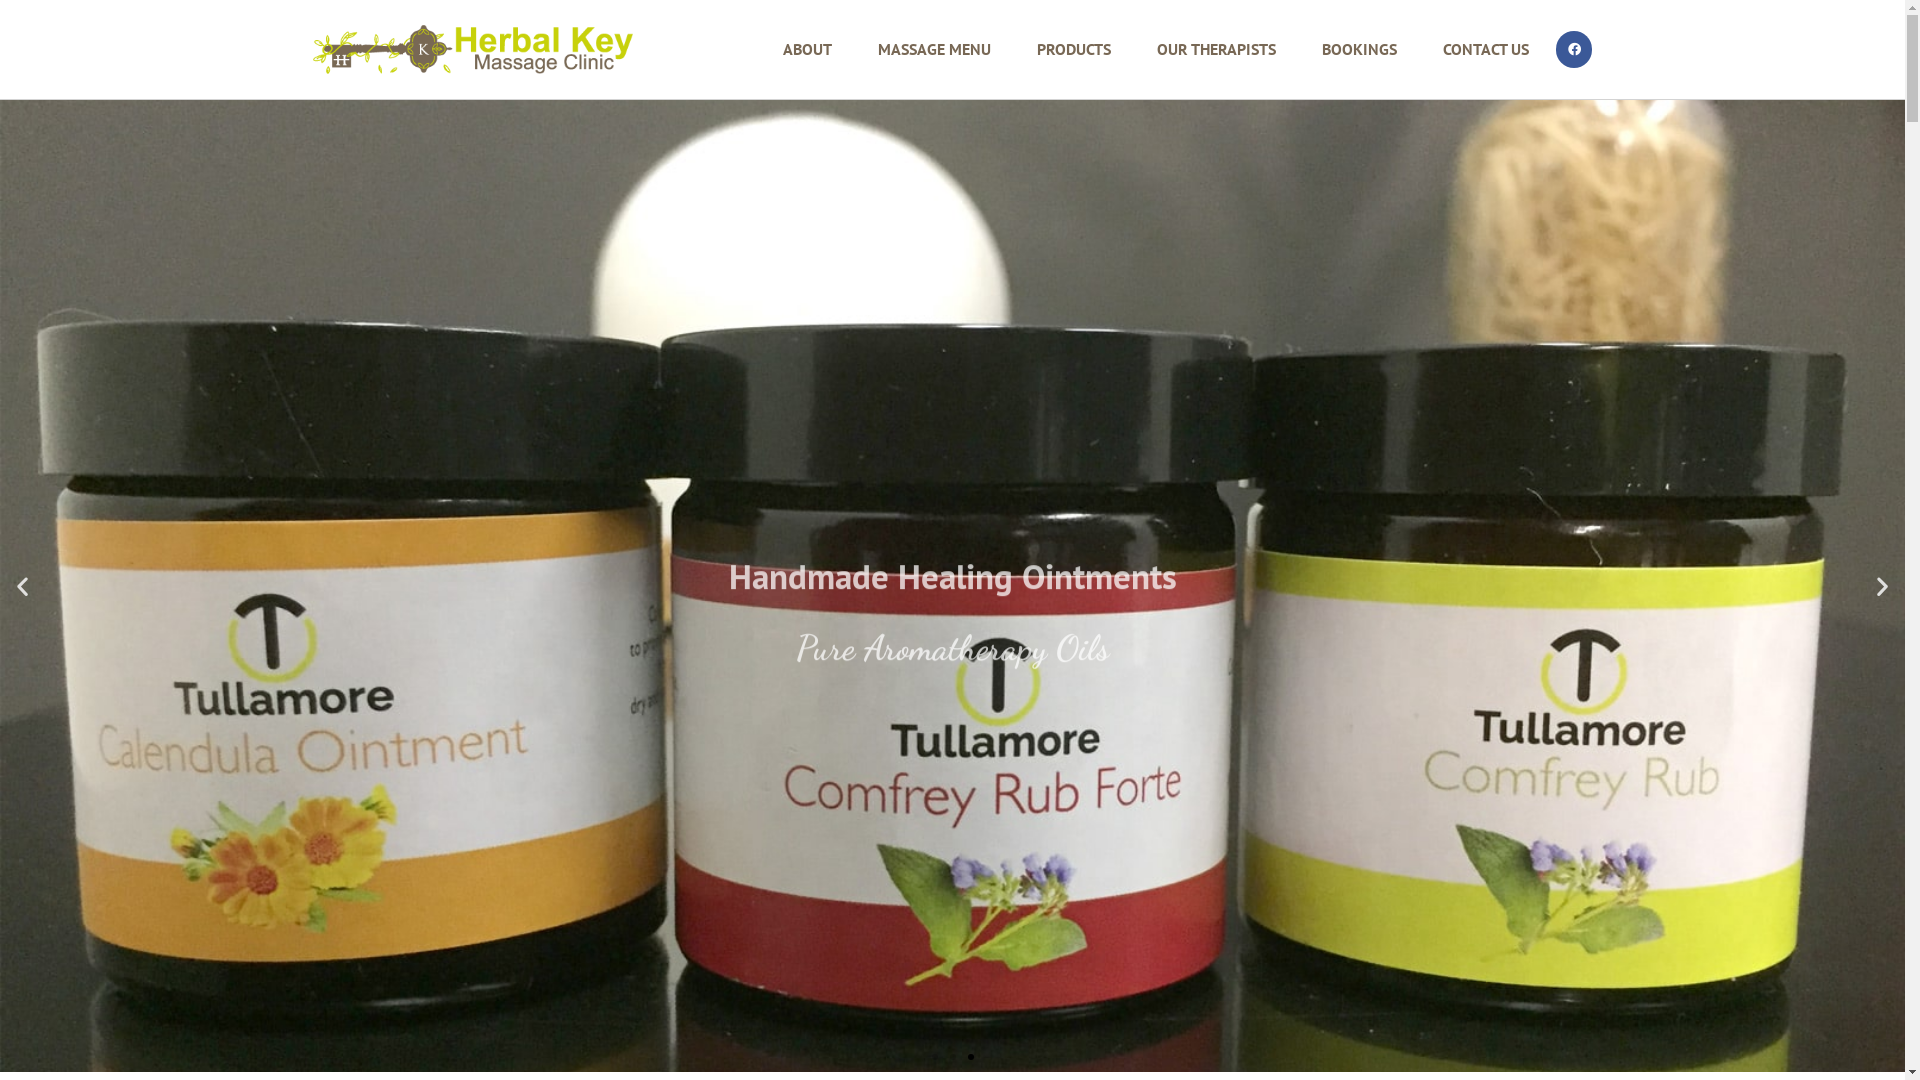 The image size is (1920, 1080). Describe the element at coordinates (1360, 50) in the screenshot. I see `BOOKINGS` at that location.